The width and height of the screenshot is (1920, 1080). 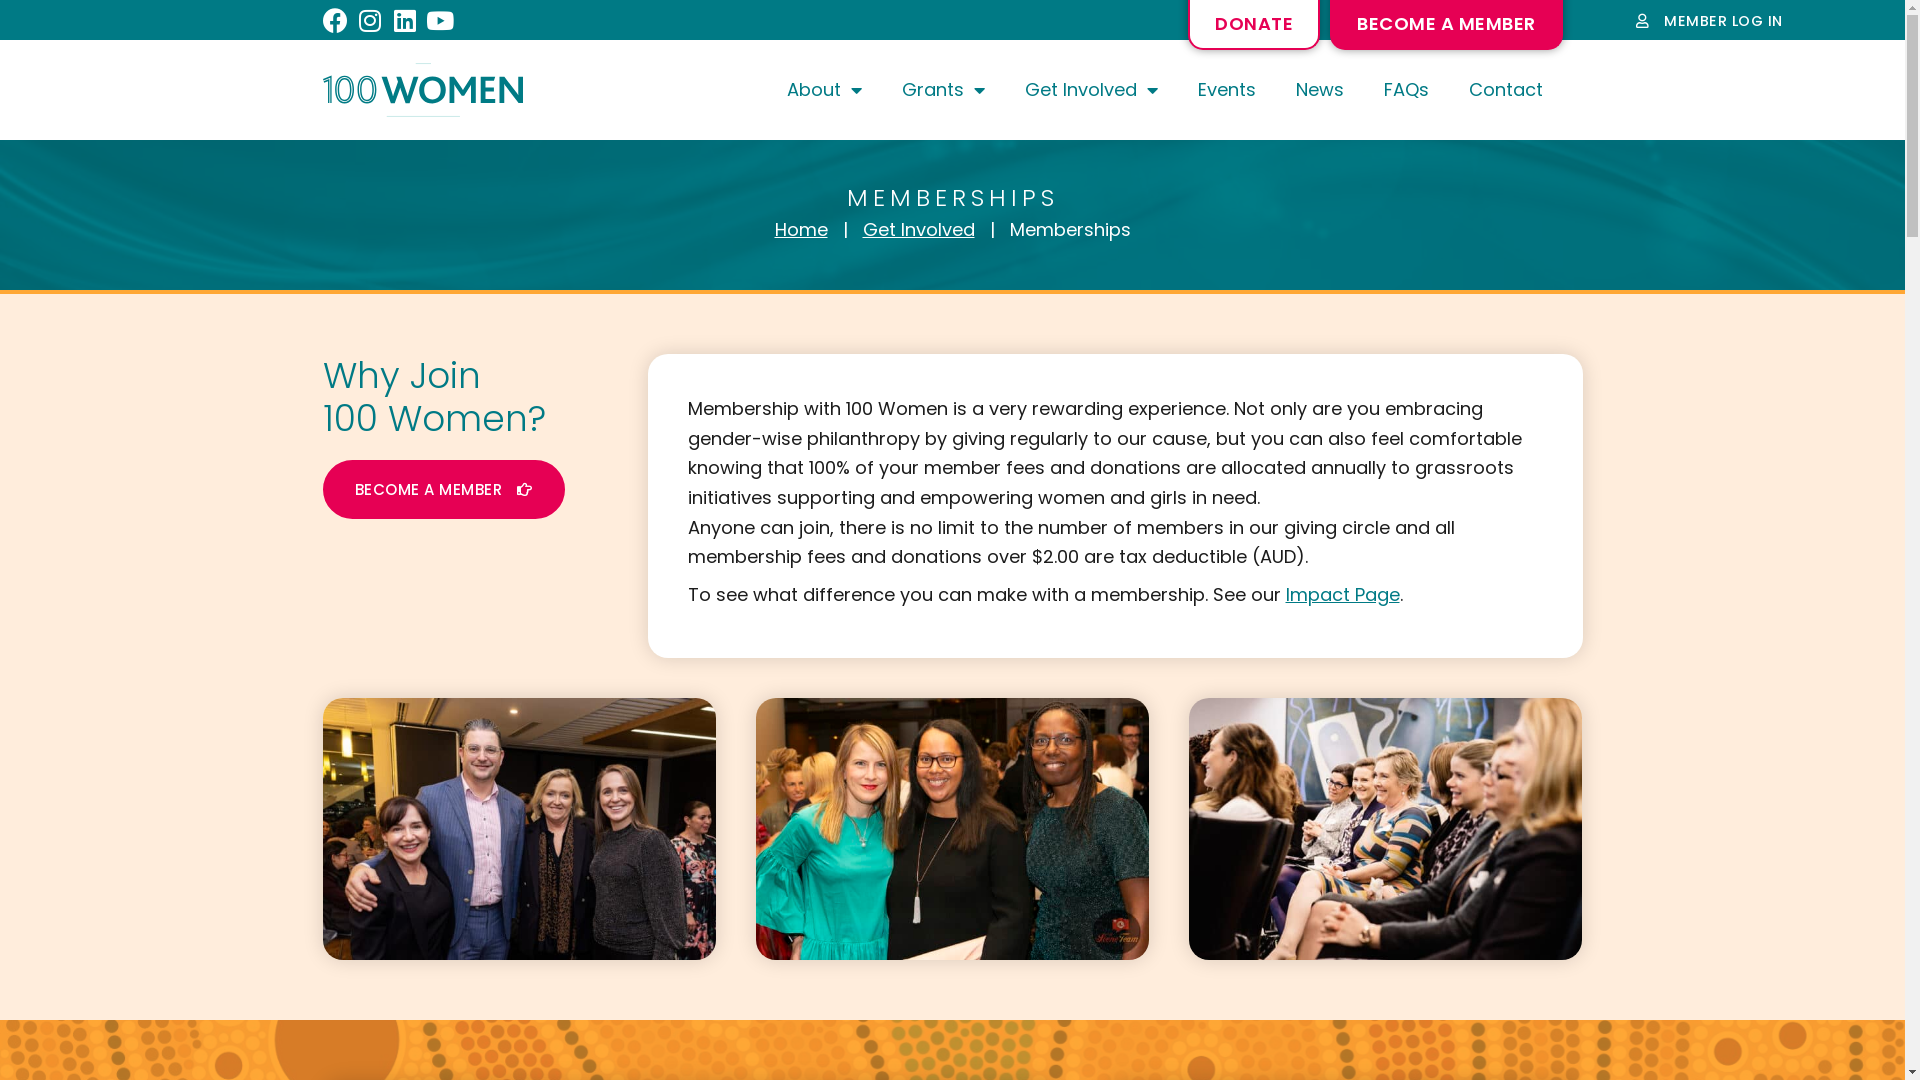 What do you see at coordinates (944, 90) in the screenshot?
I see `Grants` at bounding box center [944, 90].